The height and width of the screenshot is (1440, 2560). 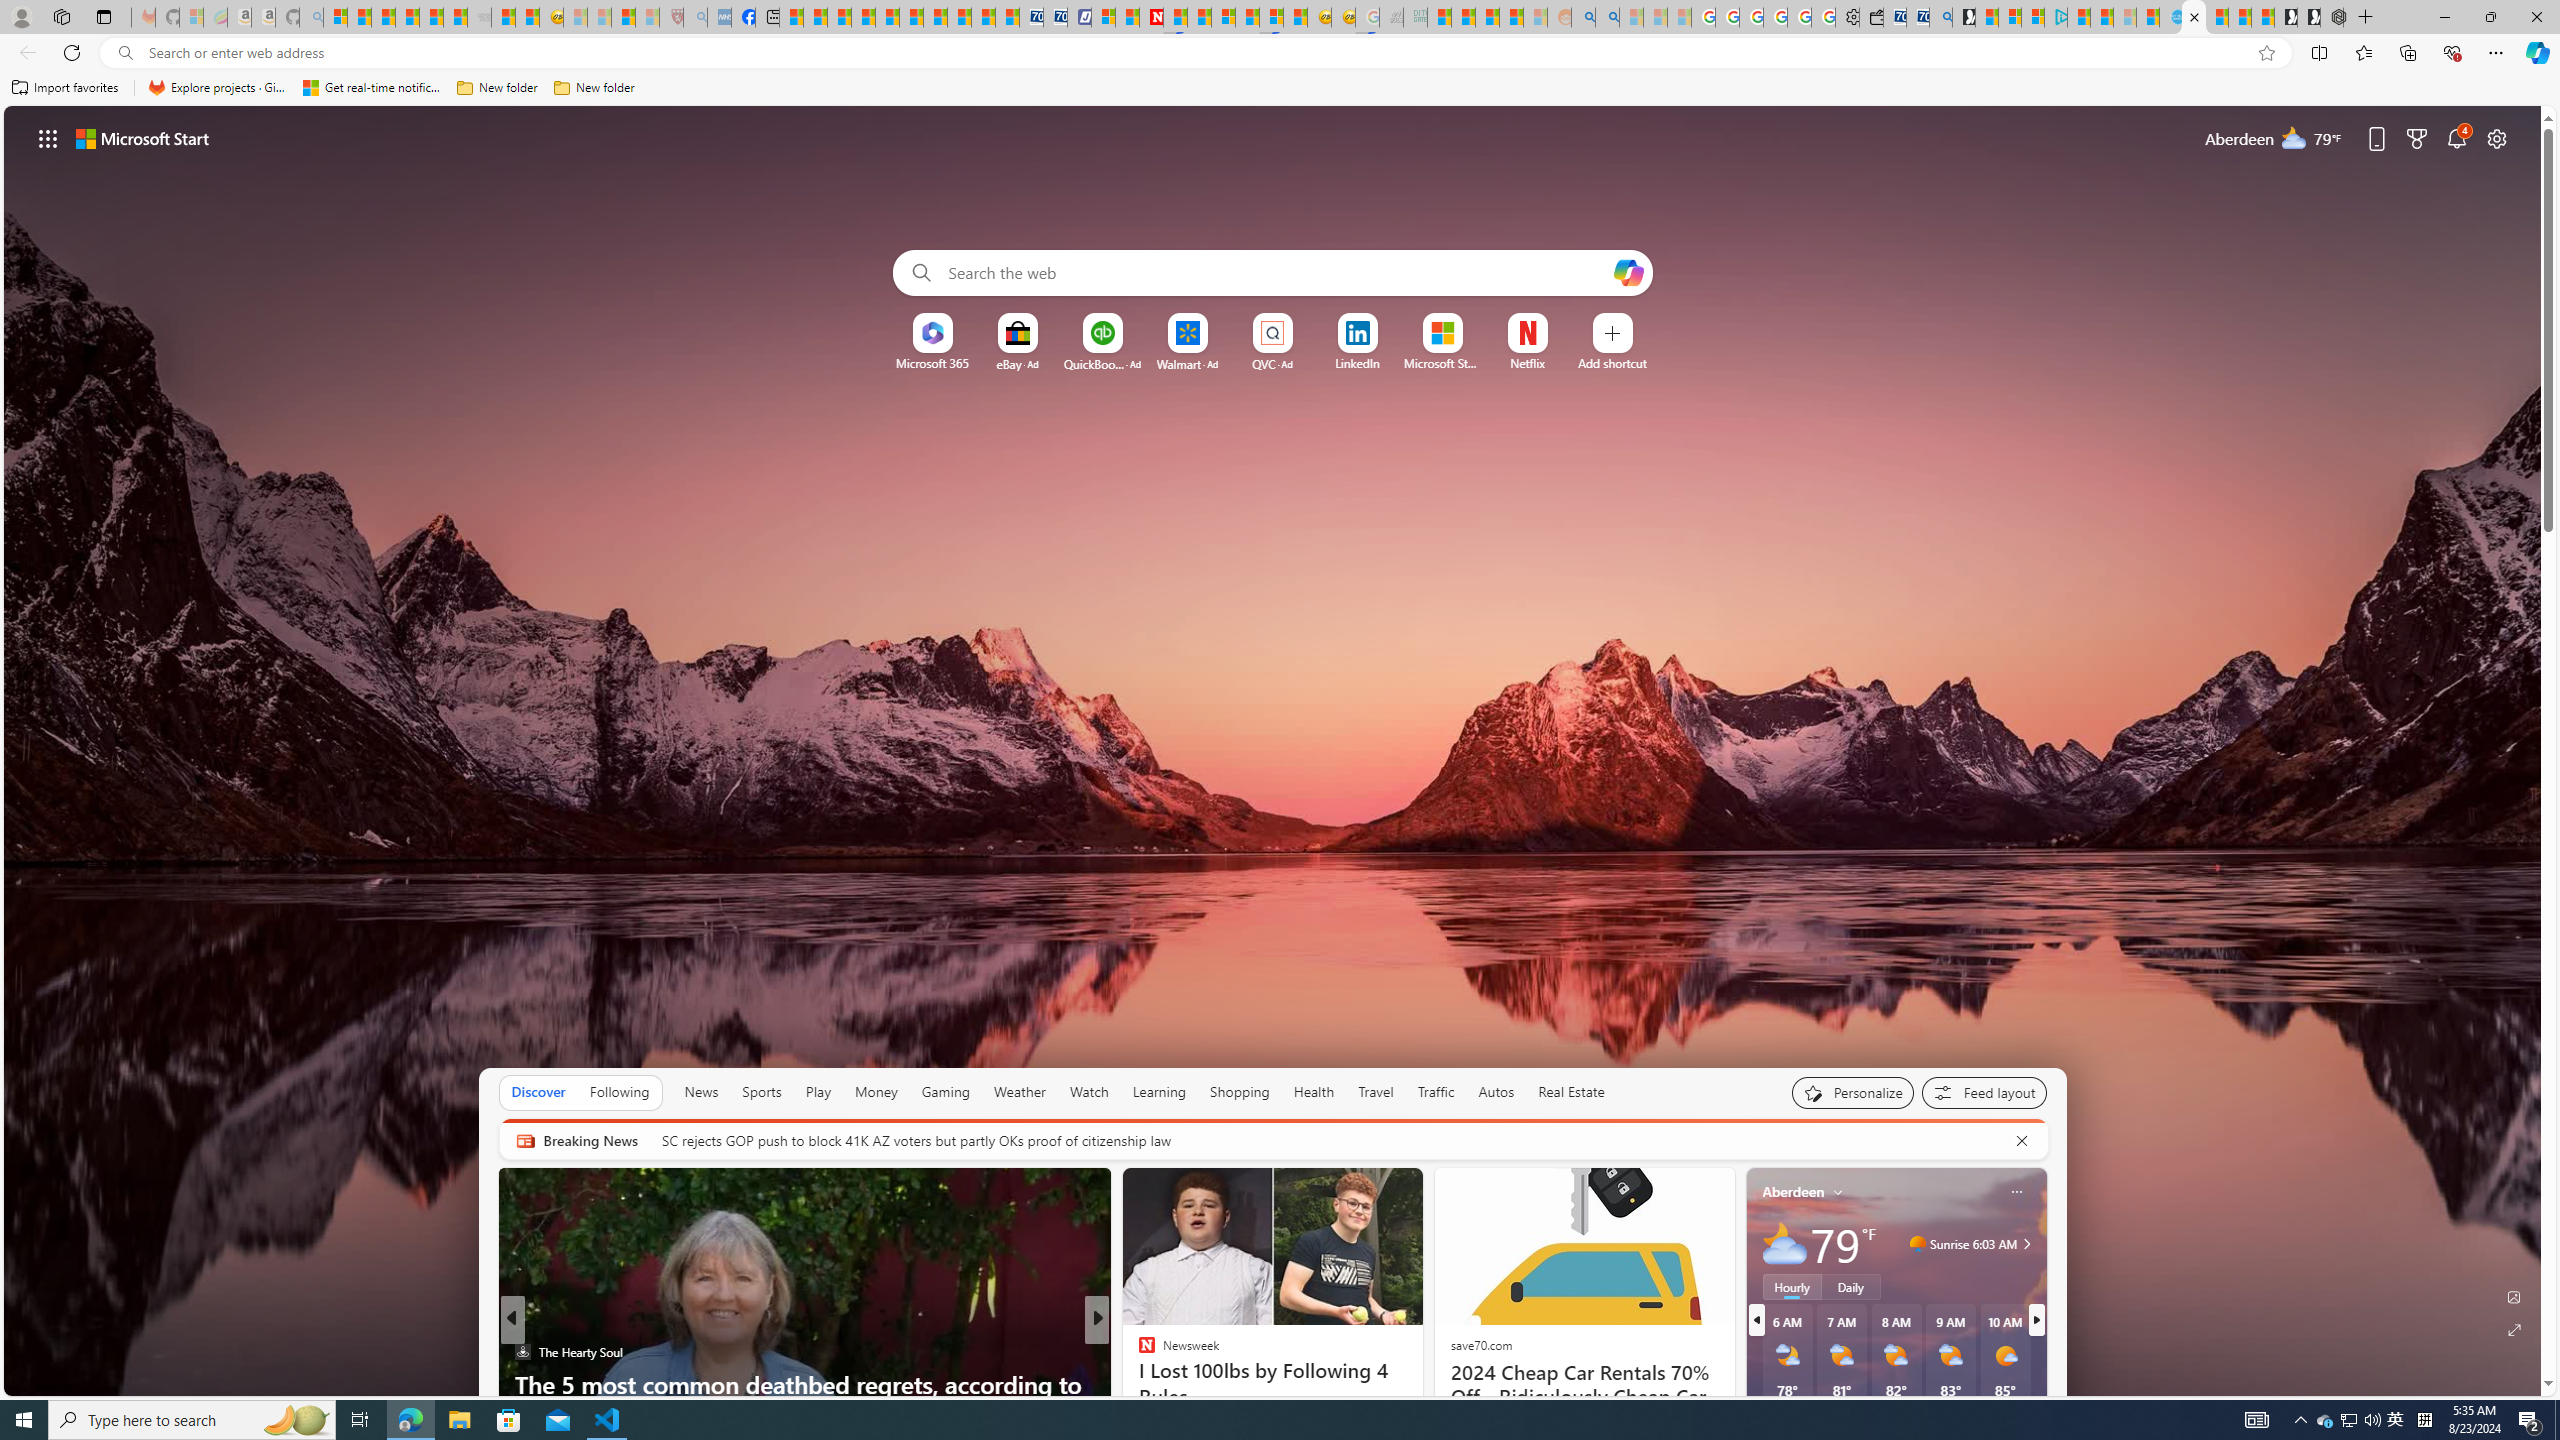 What do you see at coordinates (2024, 1244) in the screenshot?
I see `Sunrise 6:03 AM` at bounding box center [2024, 1244].